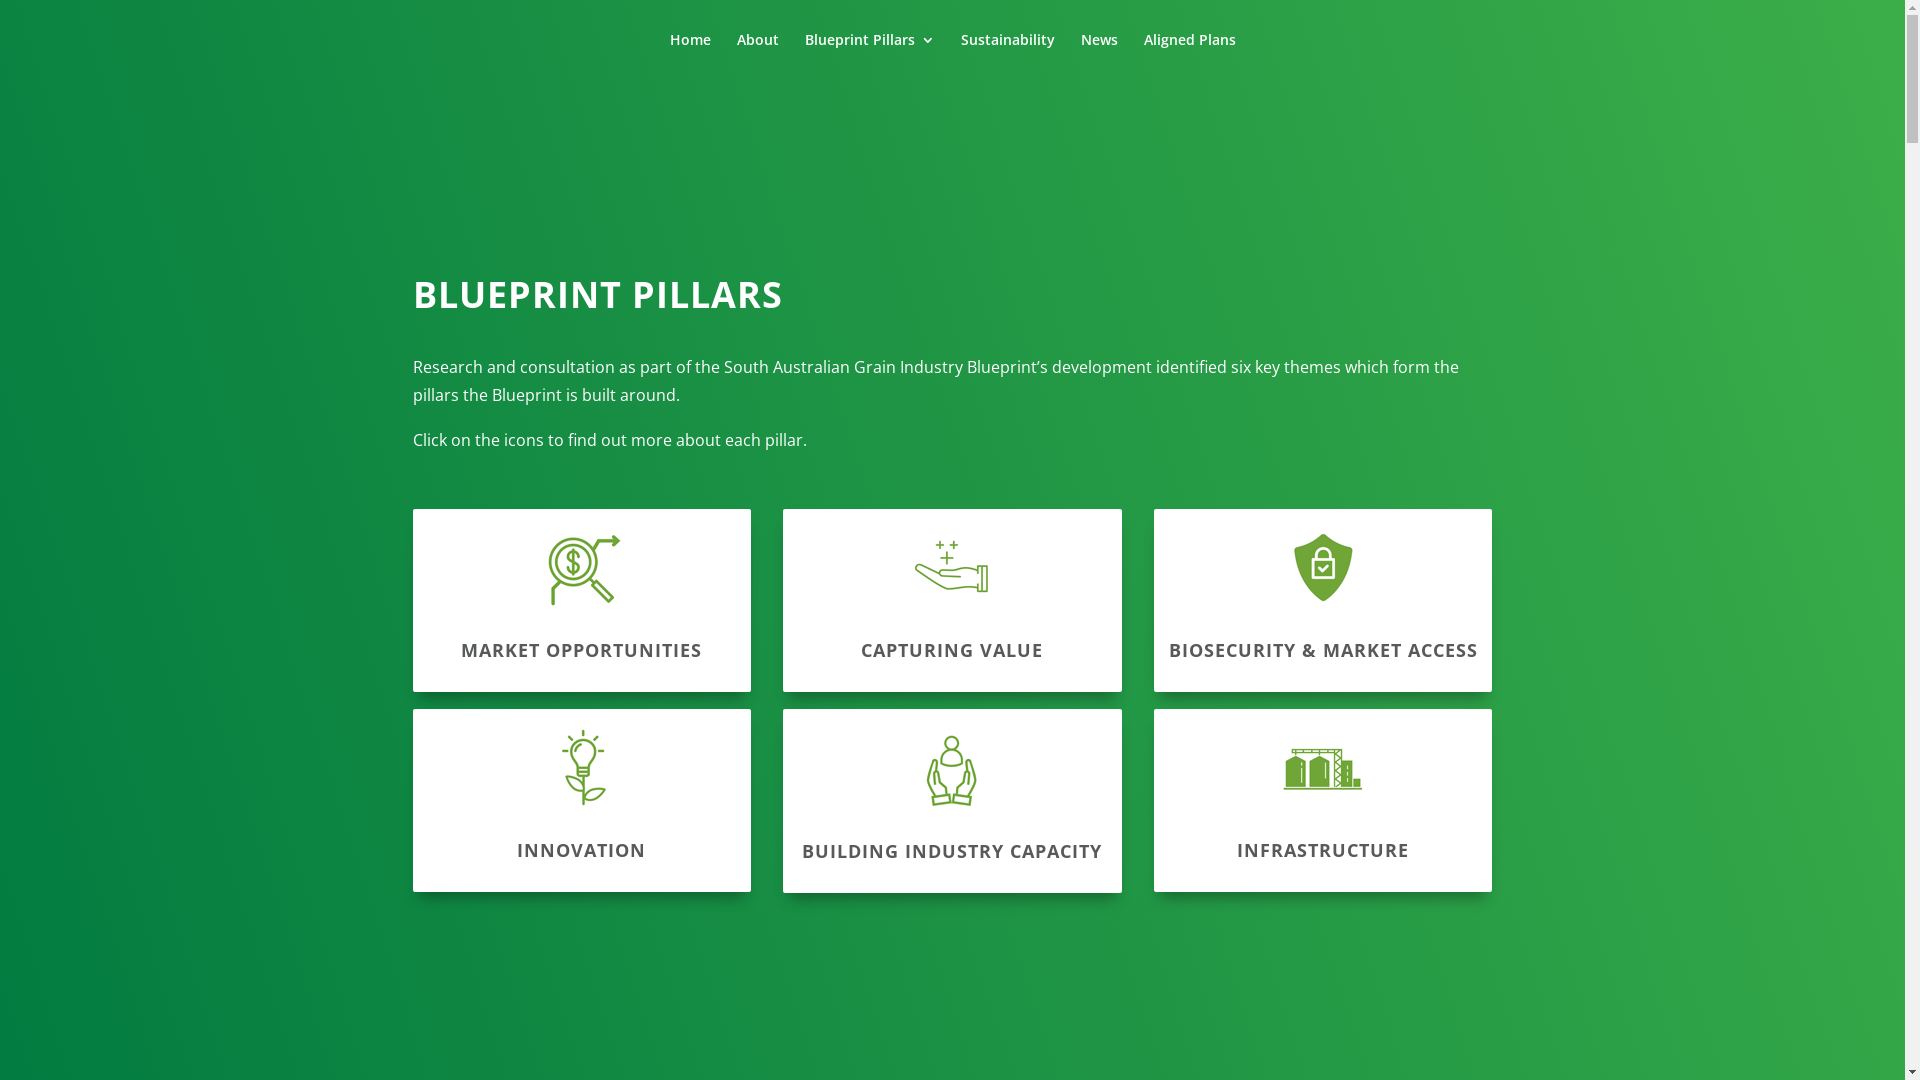 The image size is (1920, 1080). Describe the element at coordinates (1098, 56) in the screenshot. I see `News` at that location.